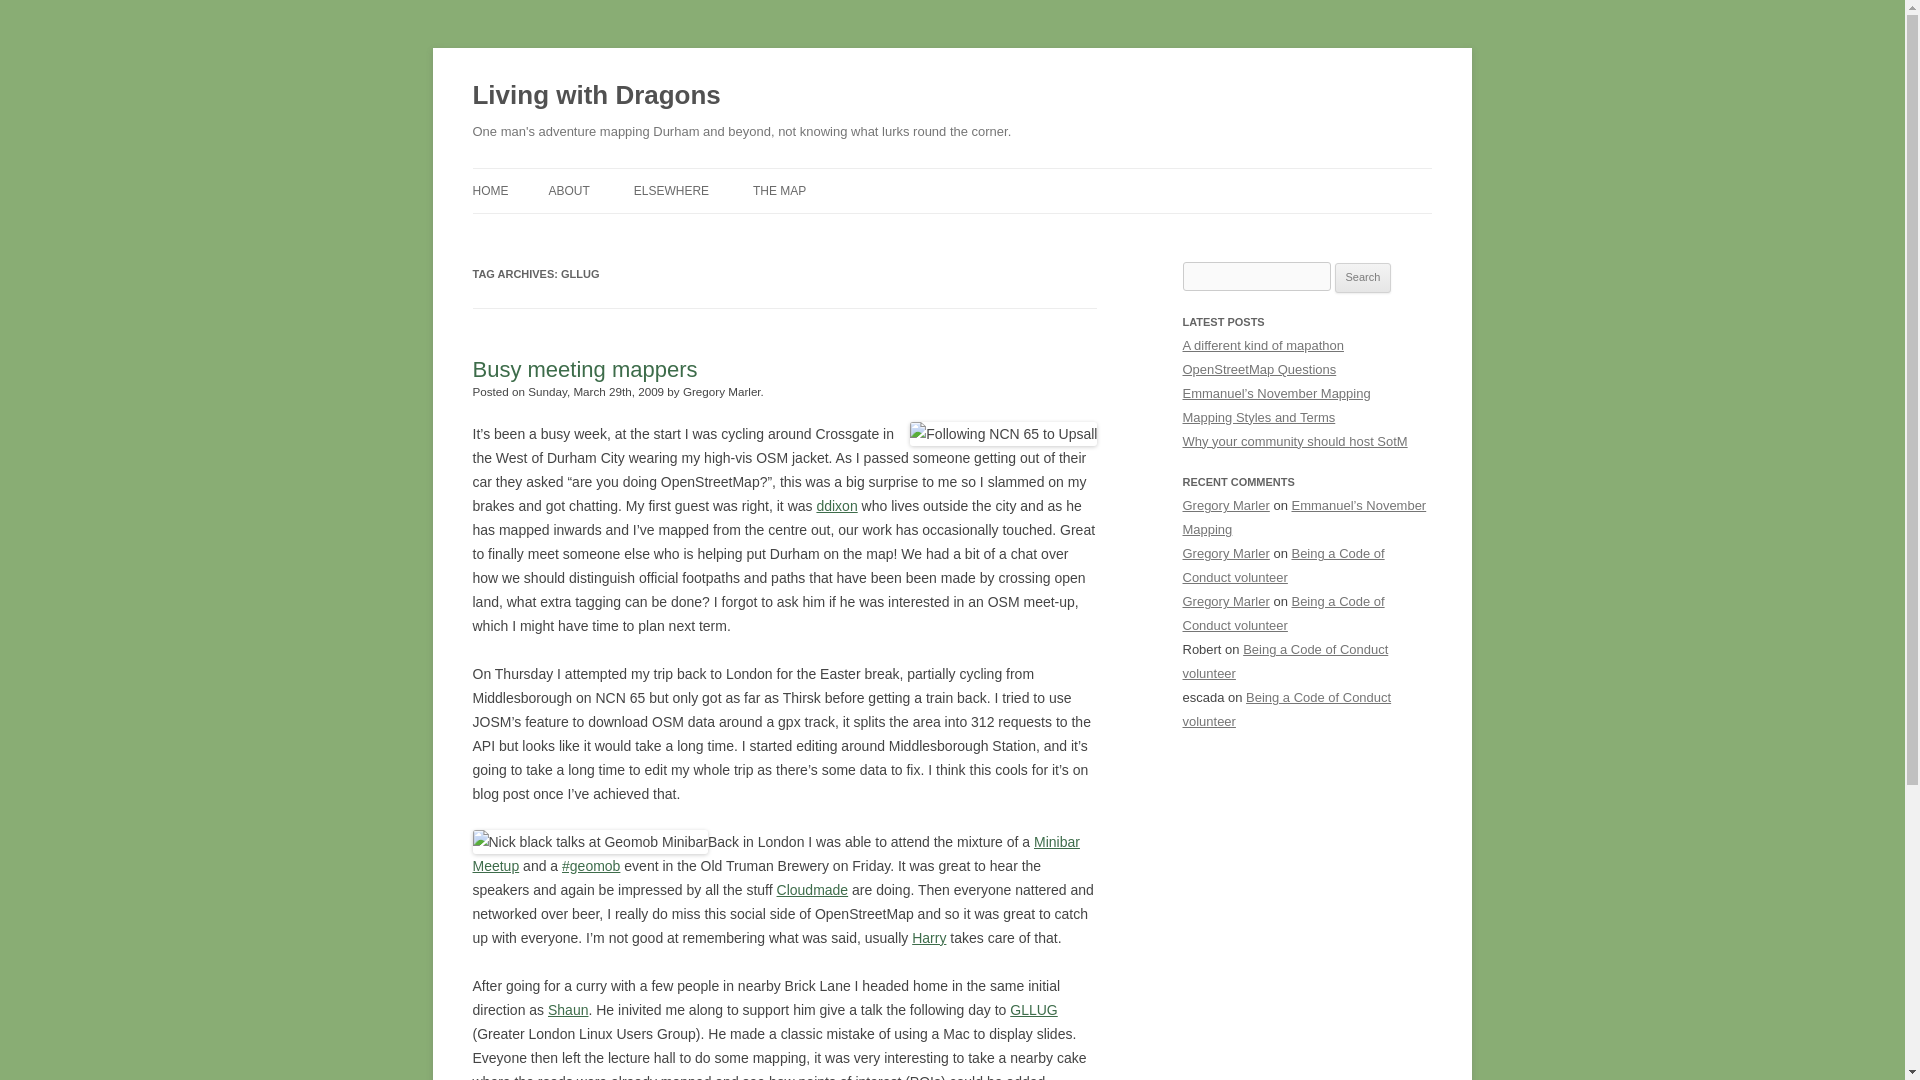 The image size is (1920, 1080). What do you see at coordinates (1259, 368) in the screenshot?
I see `OpenStreetMap Questions` at bounding box center [1259, 368].